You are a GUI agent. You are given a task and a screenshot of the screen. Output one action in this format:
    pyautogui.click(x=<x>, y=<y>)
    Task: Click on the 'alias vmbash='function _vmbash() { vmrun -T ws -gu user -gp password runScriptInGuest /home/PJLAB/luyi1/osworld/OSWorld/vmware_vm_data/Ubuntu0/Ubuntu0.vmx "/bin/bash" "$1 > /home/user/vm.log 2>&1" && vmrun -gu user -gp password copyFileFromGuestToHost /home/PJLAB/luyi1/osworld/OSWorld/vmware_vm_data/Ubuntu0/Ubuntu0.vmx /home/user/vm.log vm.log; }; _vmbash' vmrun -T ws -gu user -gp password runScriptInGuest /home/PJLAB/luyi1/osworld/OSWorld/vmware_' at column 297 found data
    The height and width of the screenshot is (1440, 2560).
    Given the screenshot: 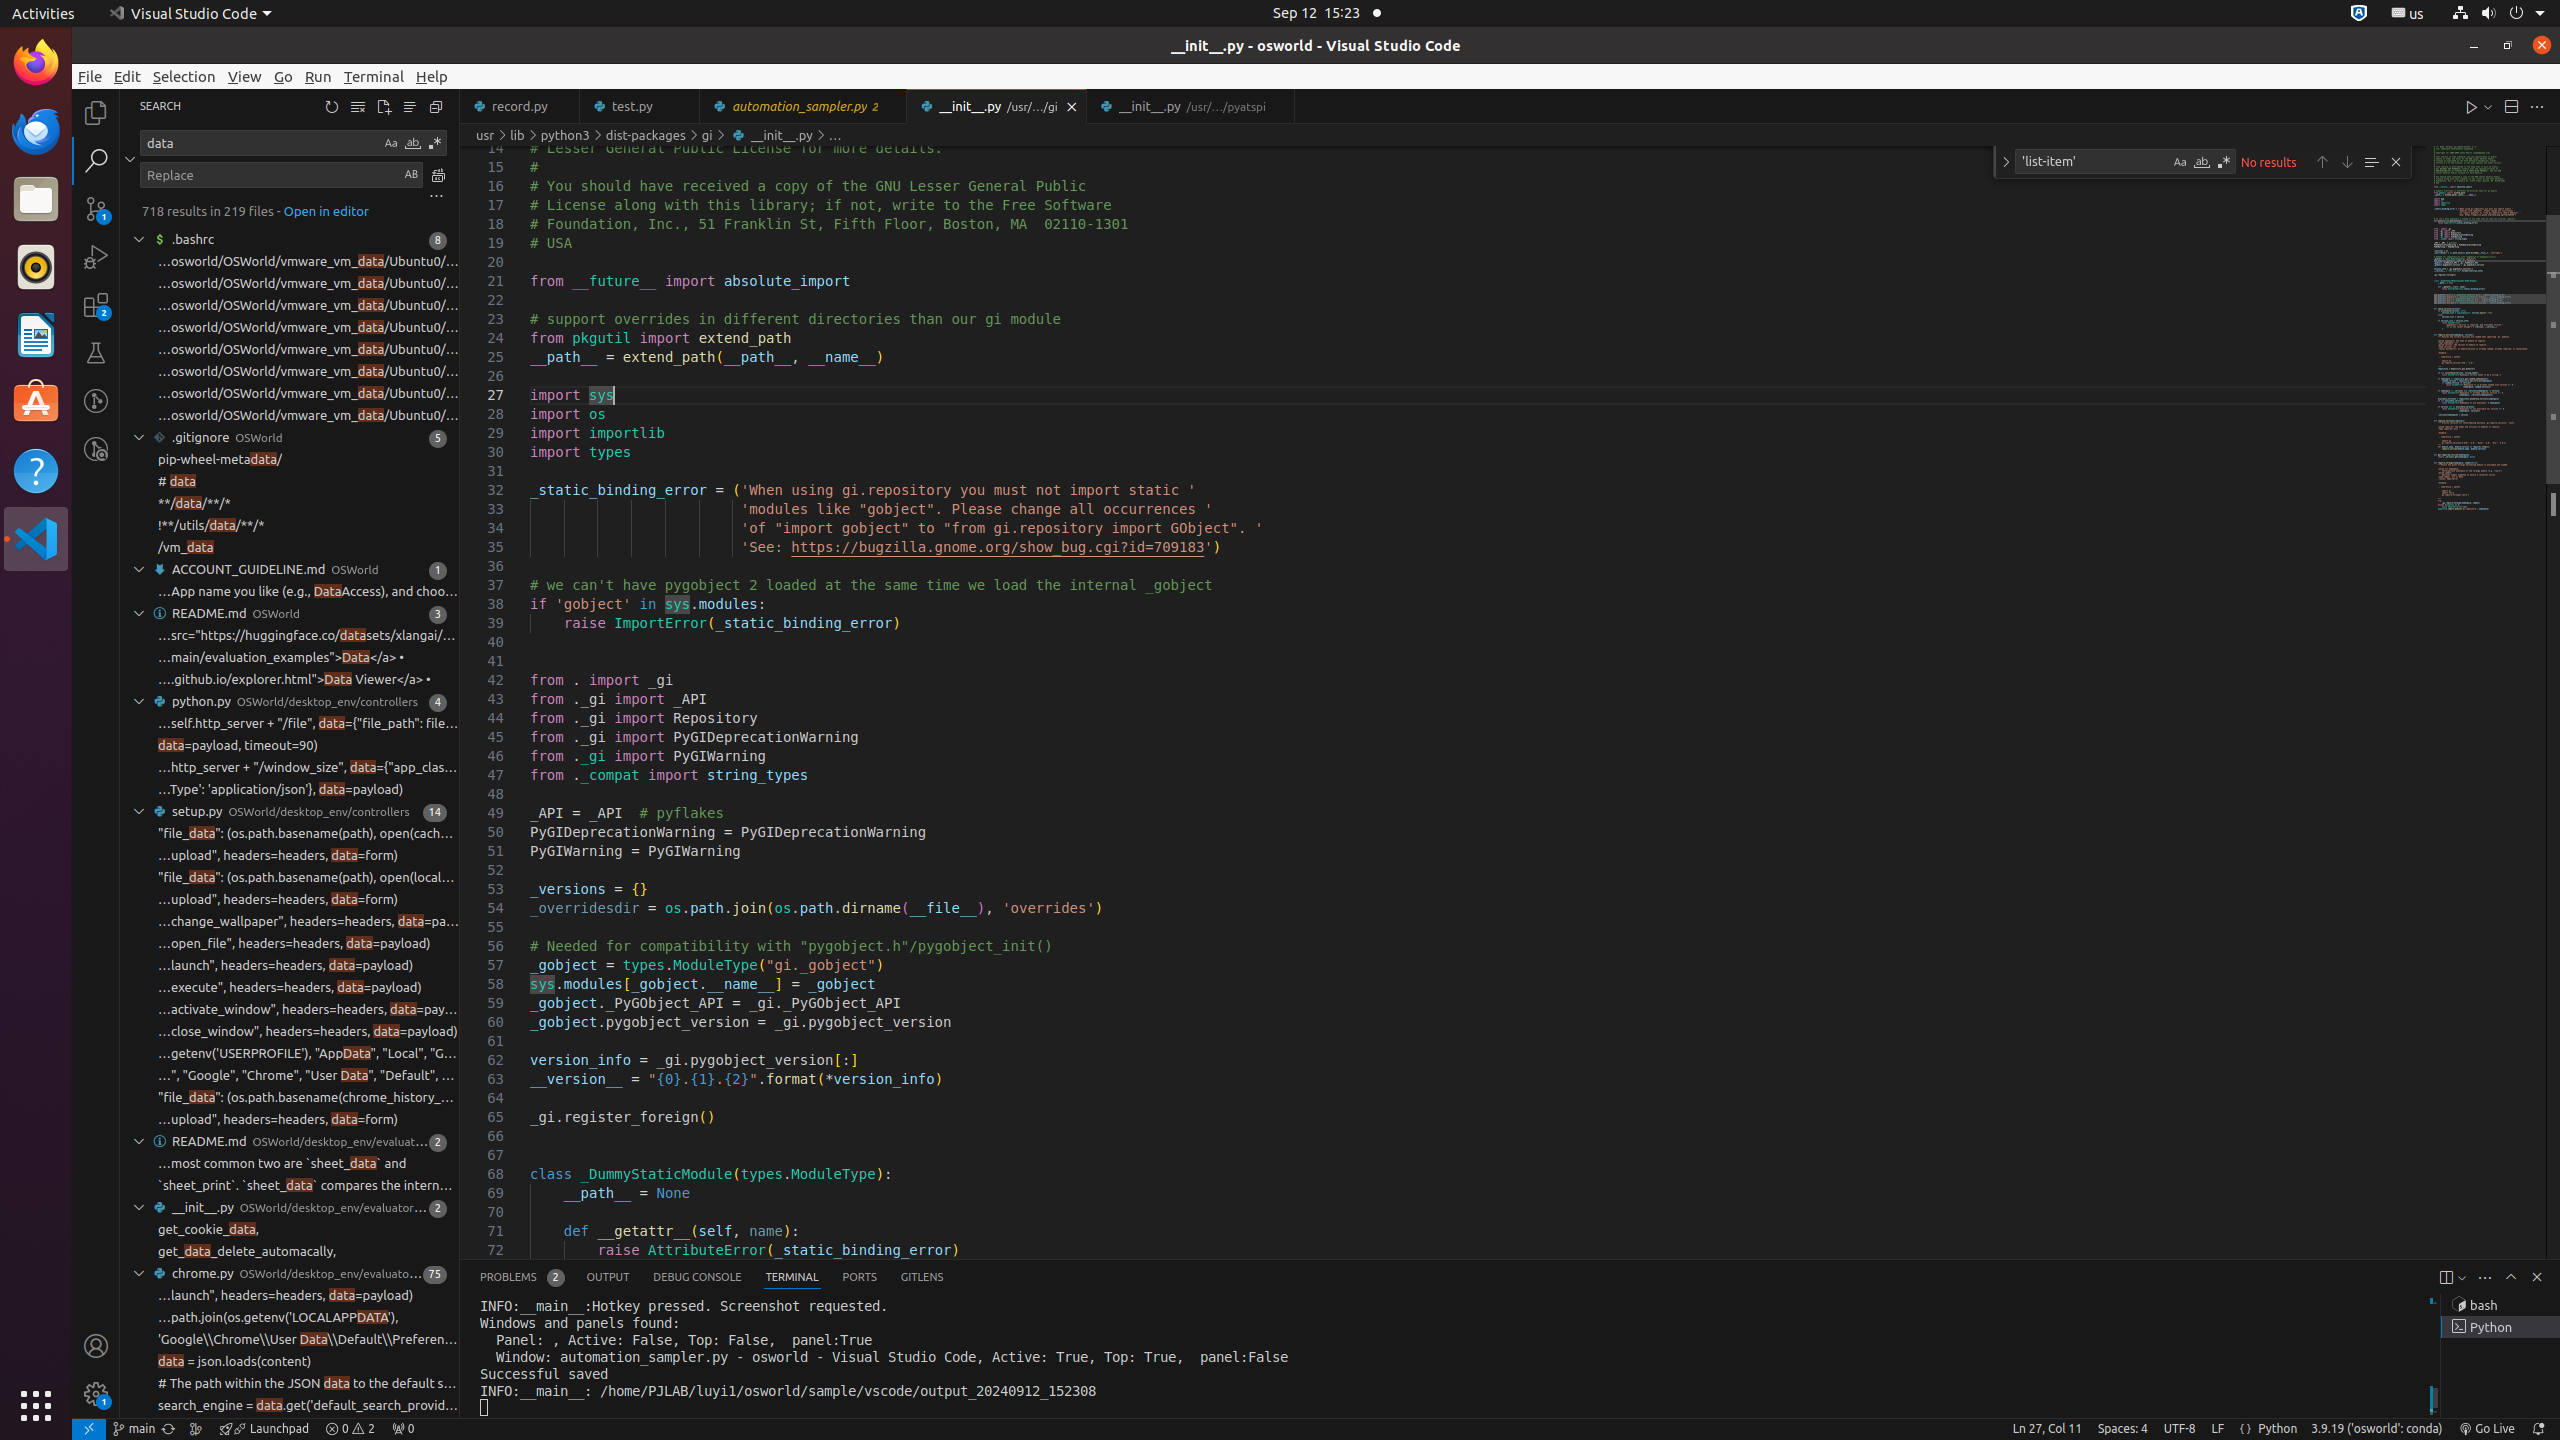 What is the action you would take?
    pyautogui.click(x=290, y=328)
    